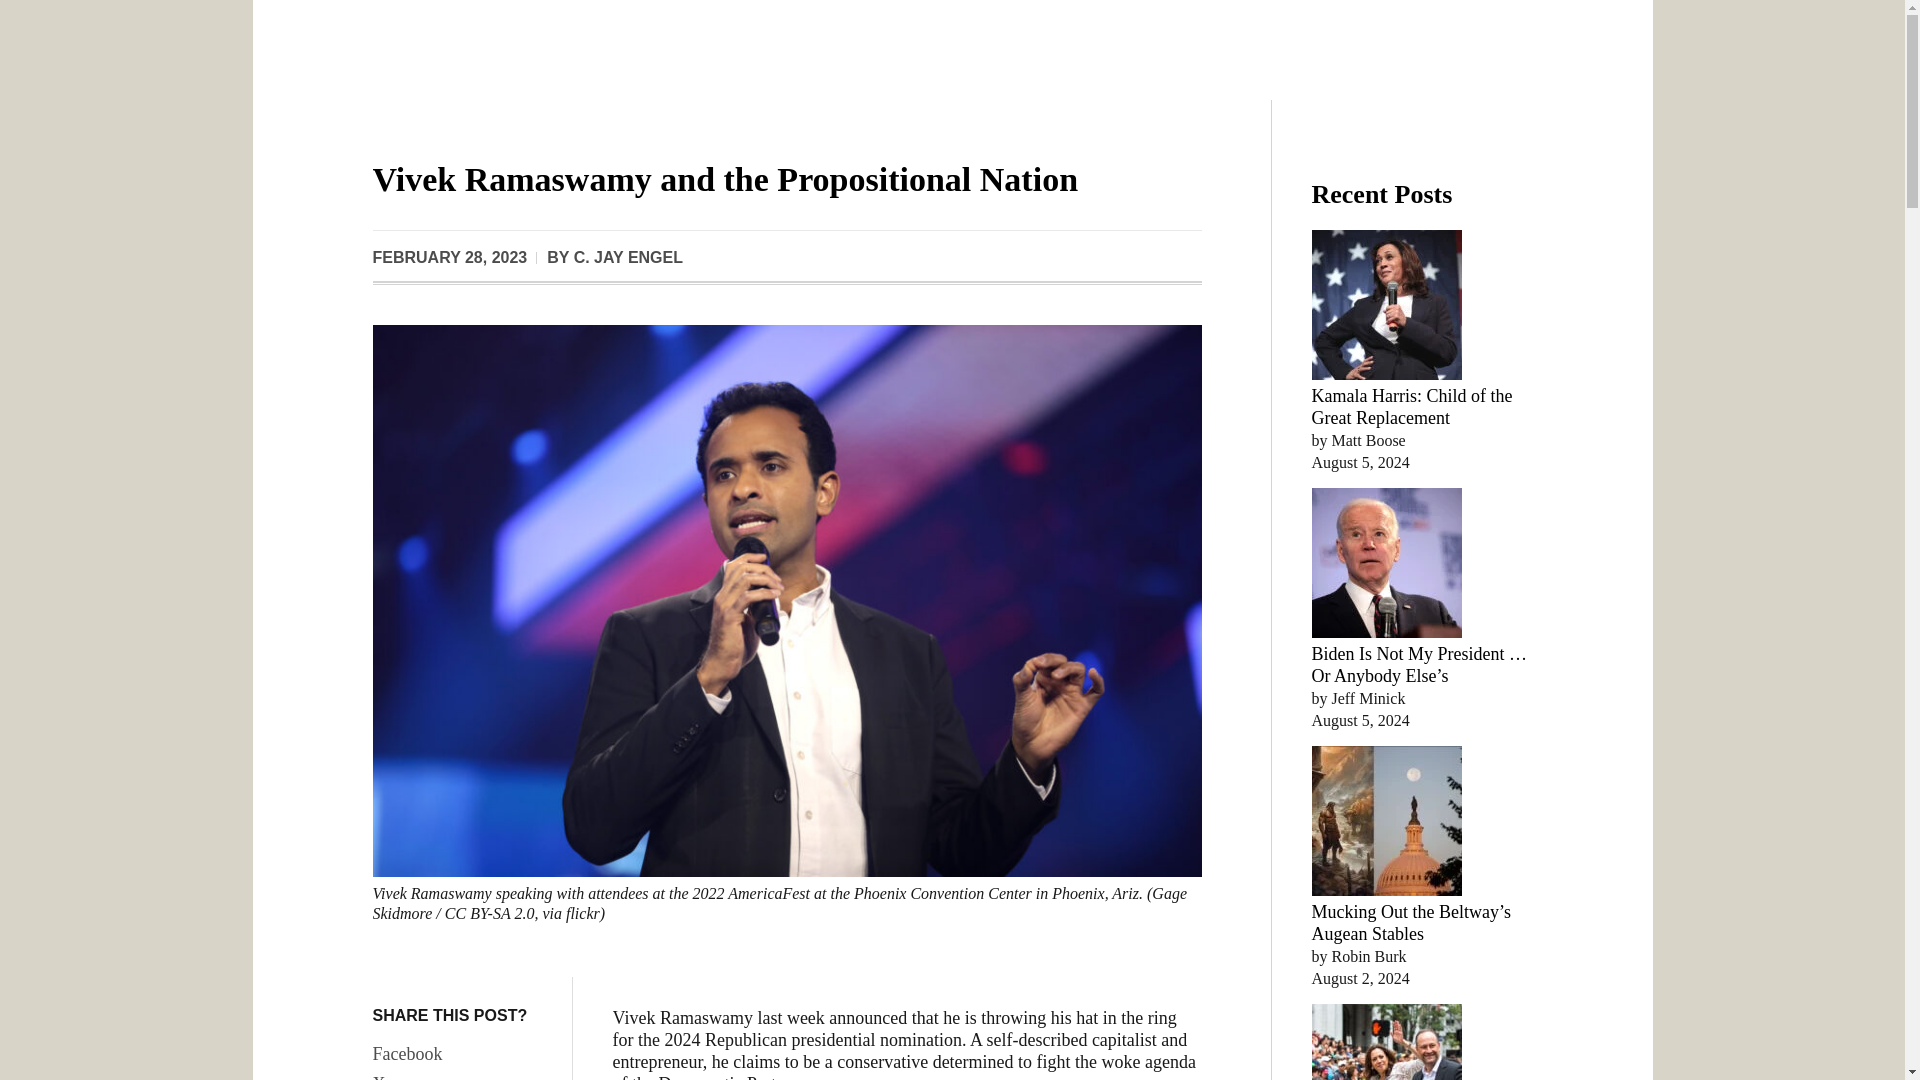 The width and height of the screenshot is (1920, 1080). I want to click on X, so click(462, 1075).